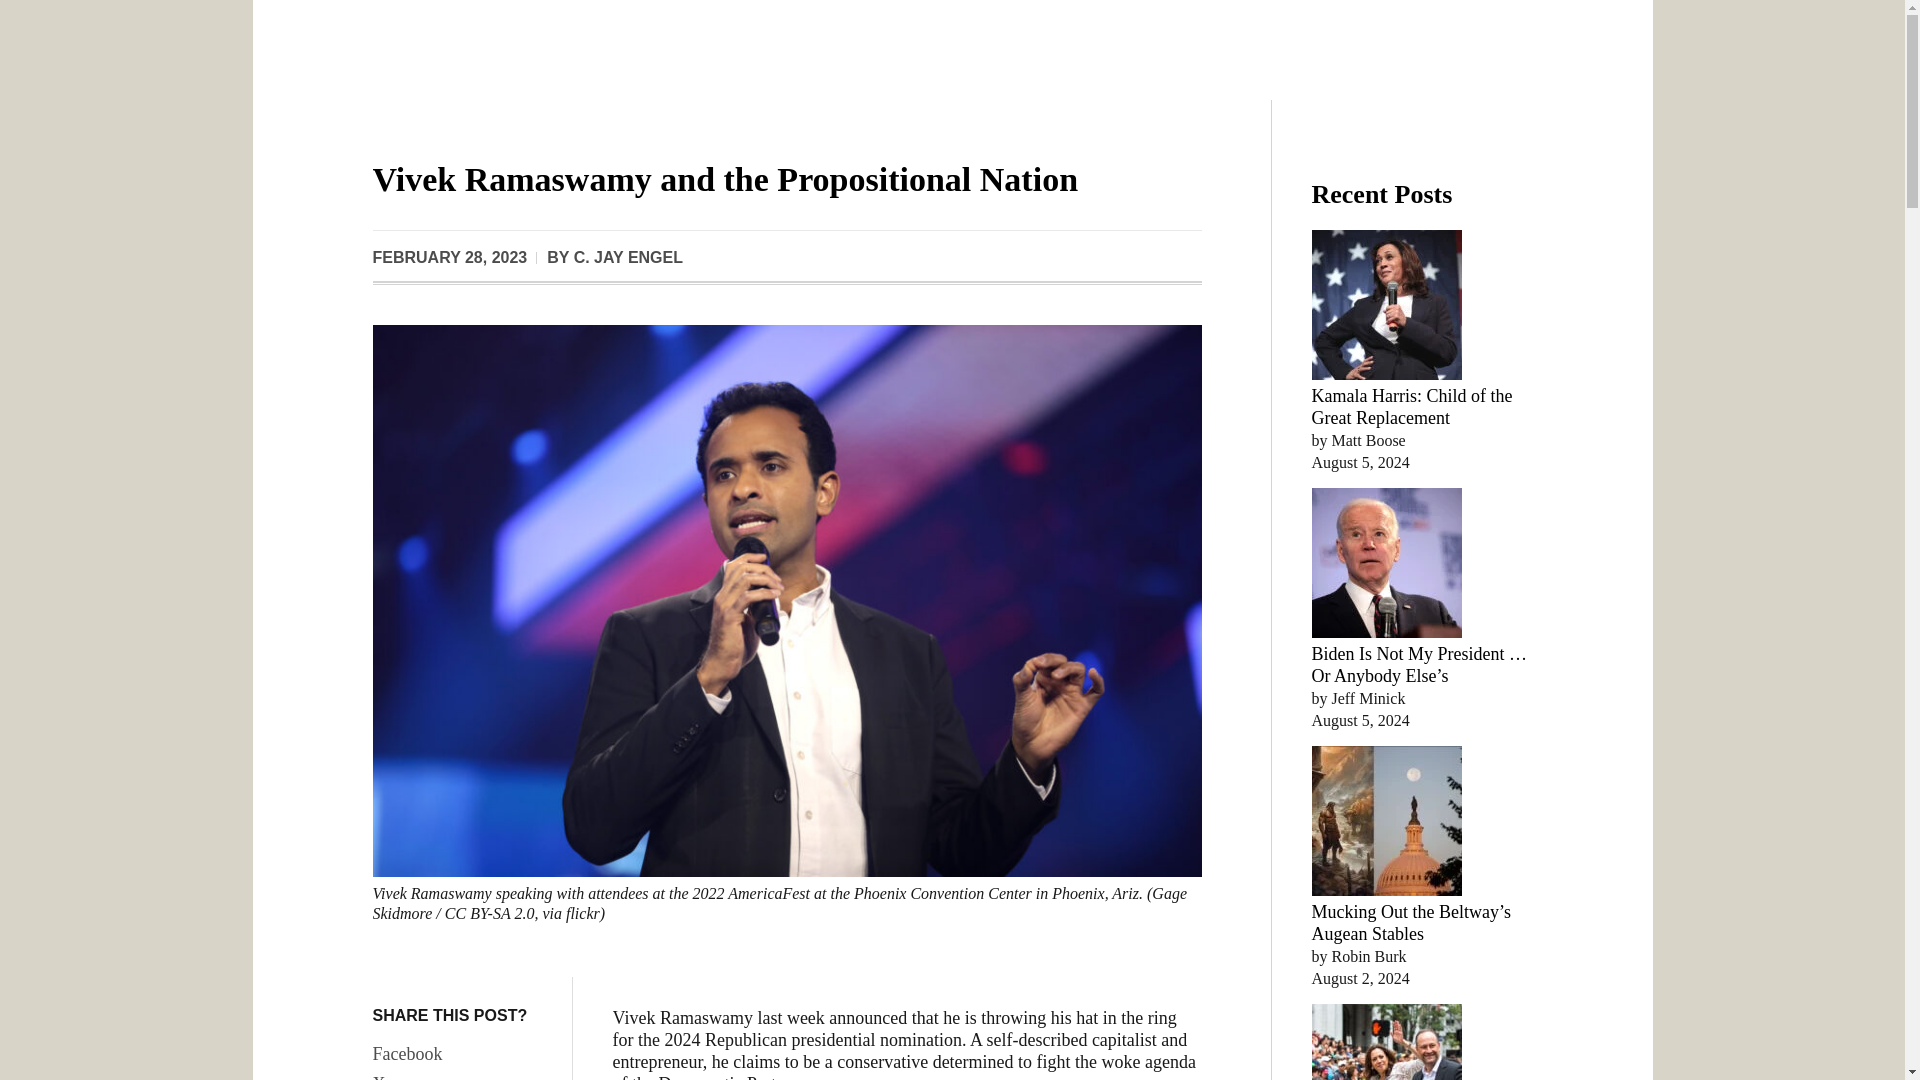 The width and height of the screenshot is (1920, 1080). I want to click on X, so click(462, 1075).